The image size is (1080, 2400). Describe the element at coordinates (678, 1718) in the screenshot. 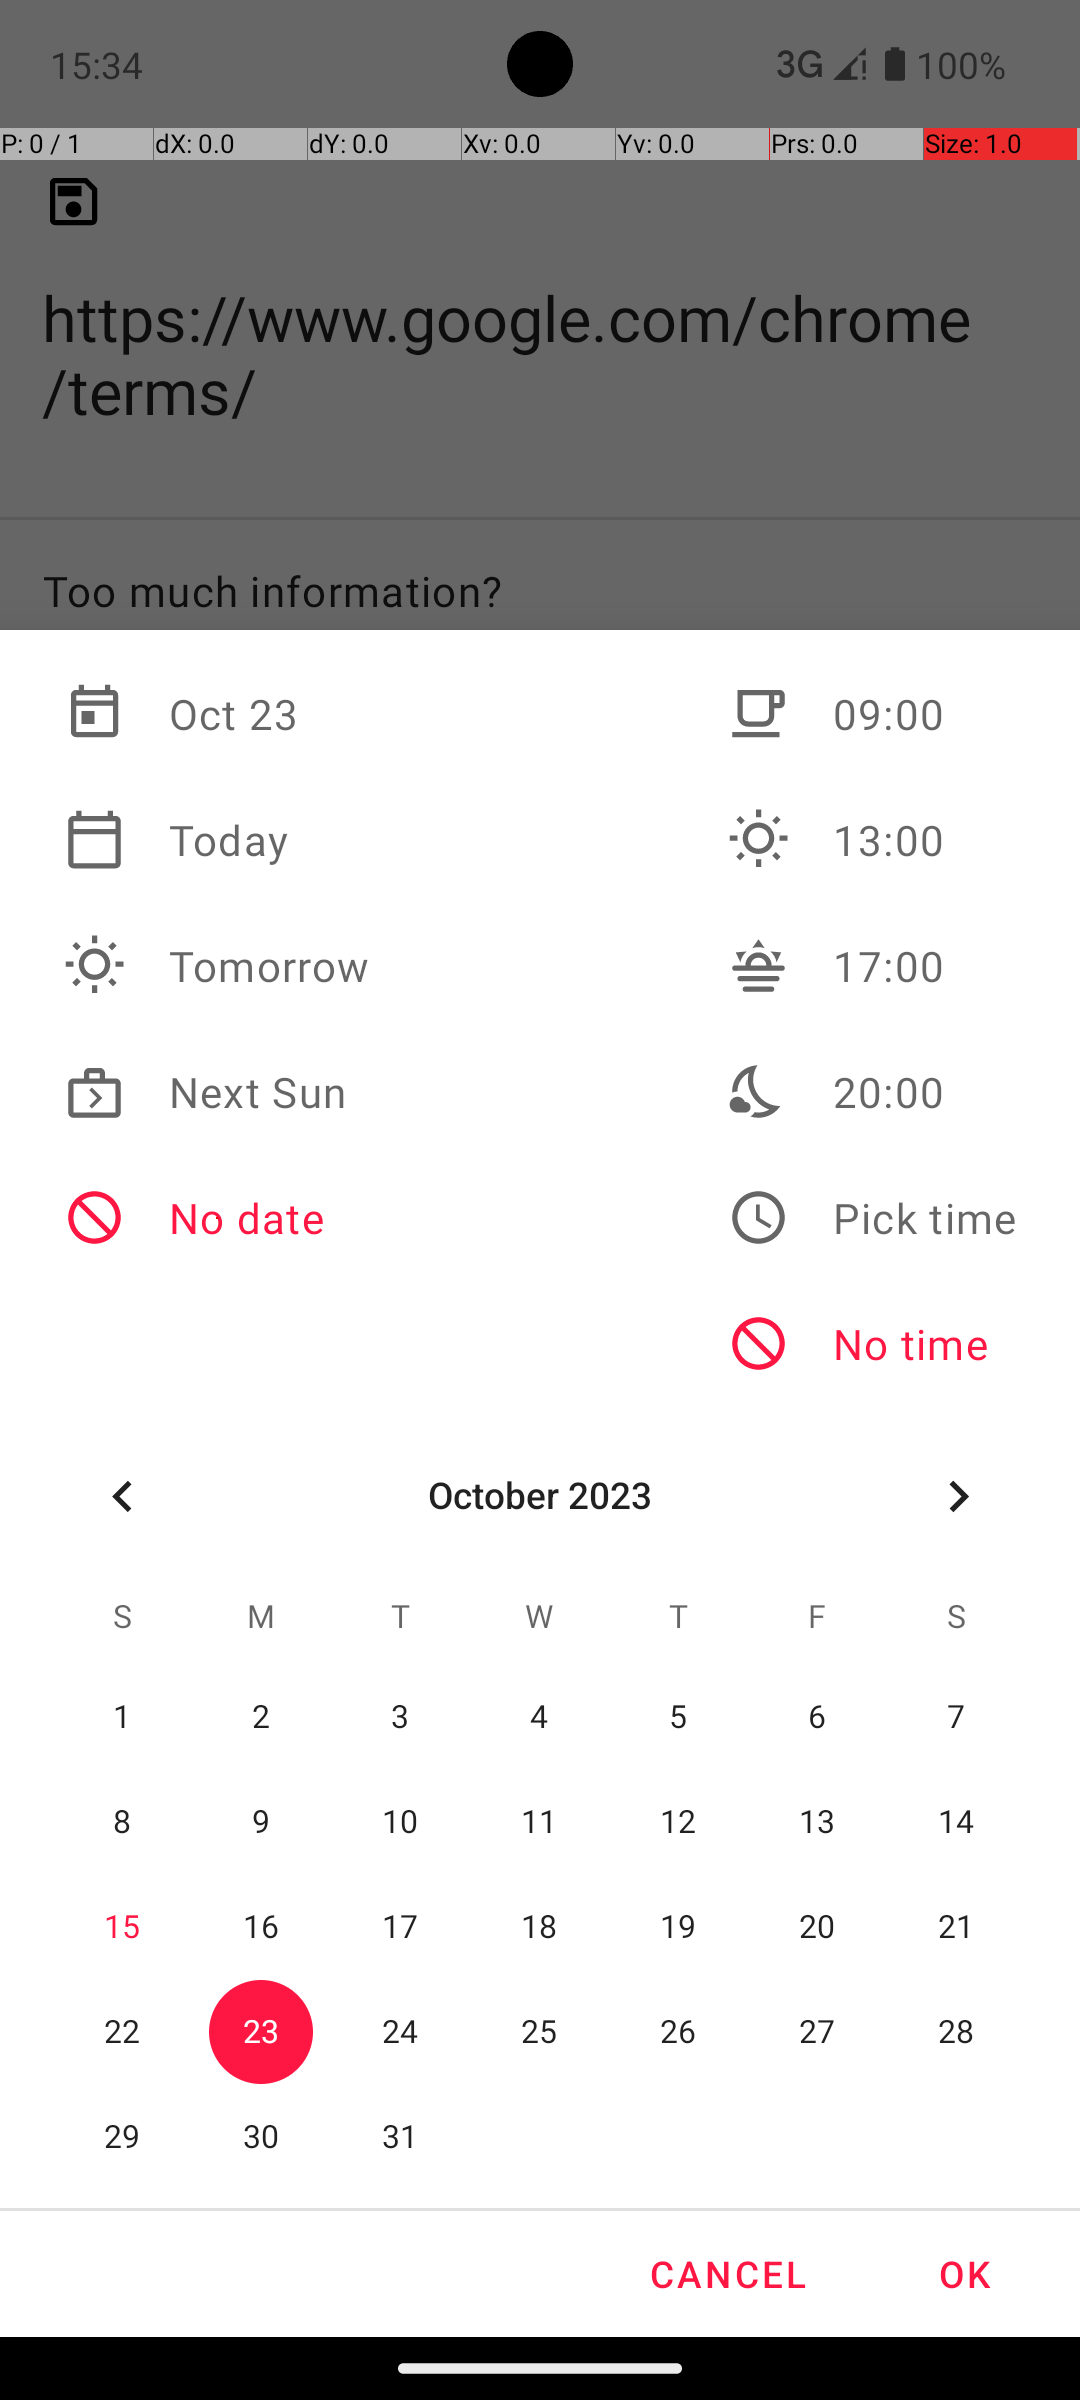

I see `5` at that location.